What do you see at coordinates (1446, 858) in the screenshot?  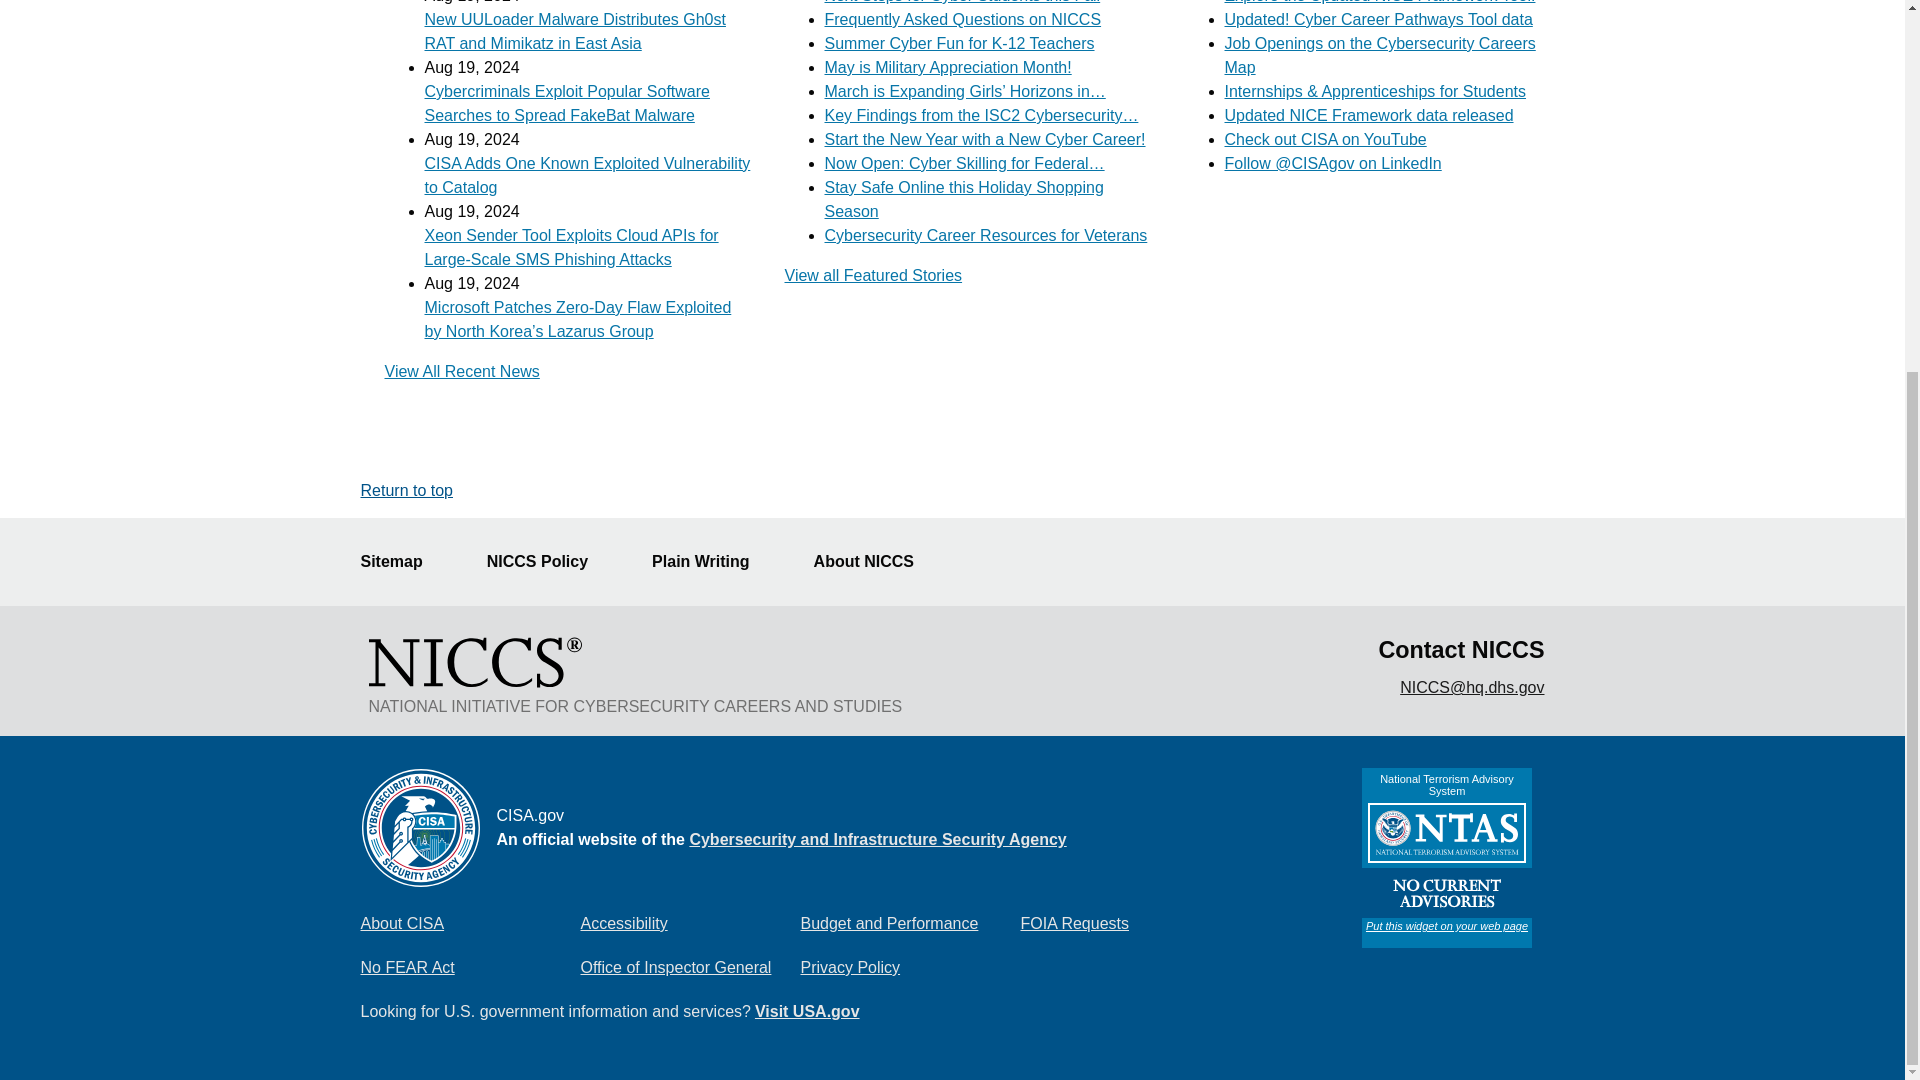 I see `National Terrorism Advisory System` at bounding box center [1446, 858].